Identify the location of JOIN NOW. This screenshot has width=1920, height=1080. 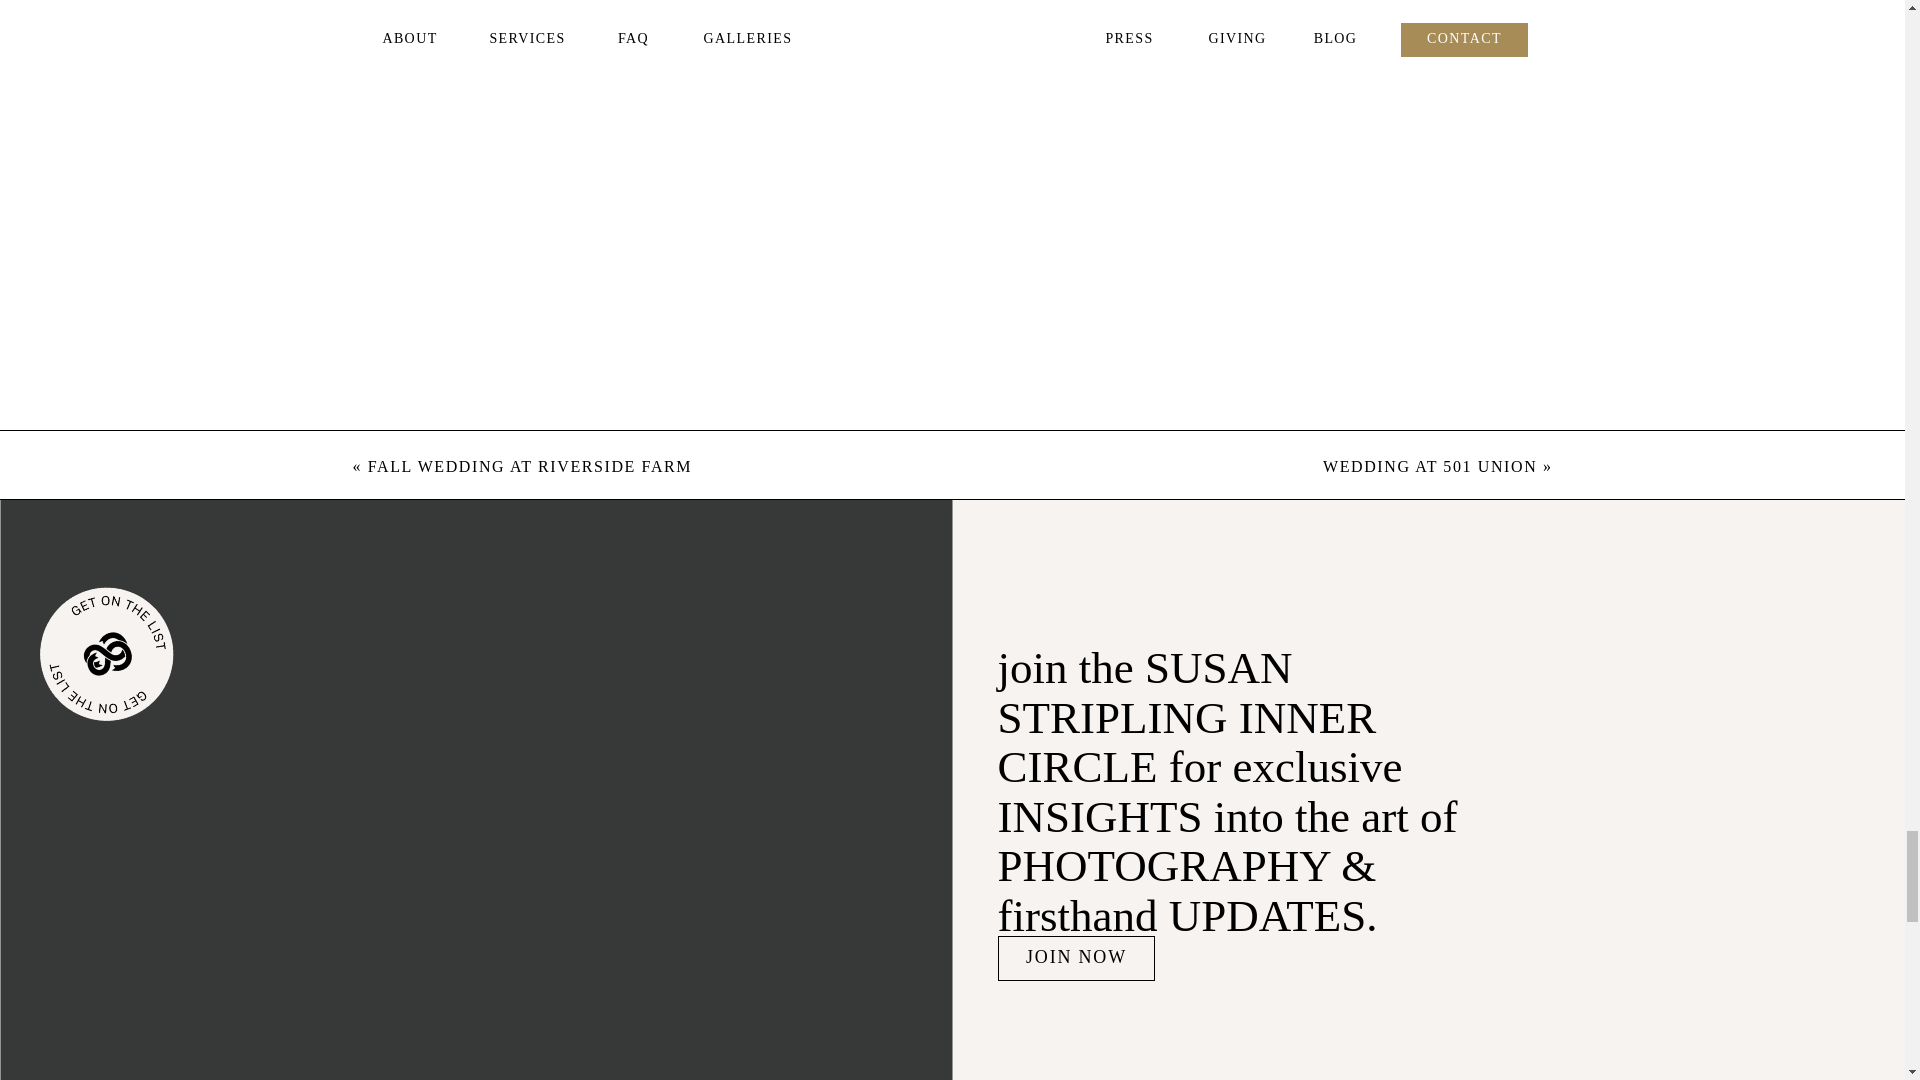
(1076, 958).